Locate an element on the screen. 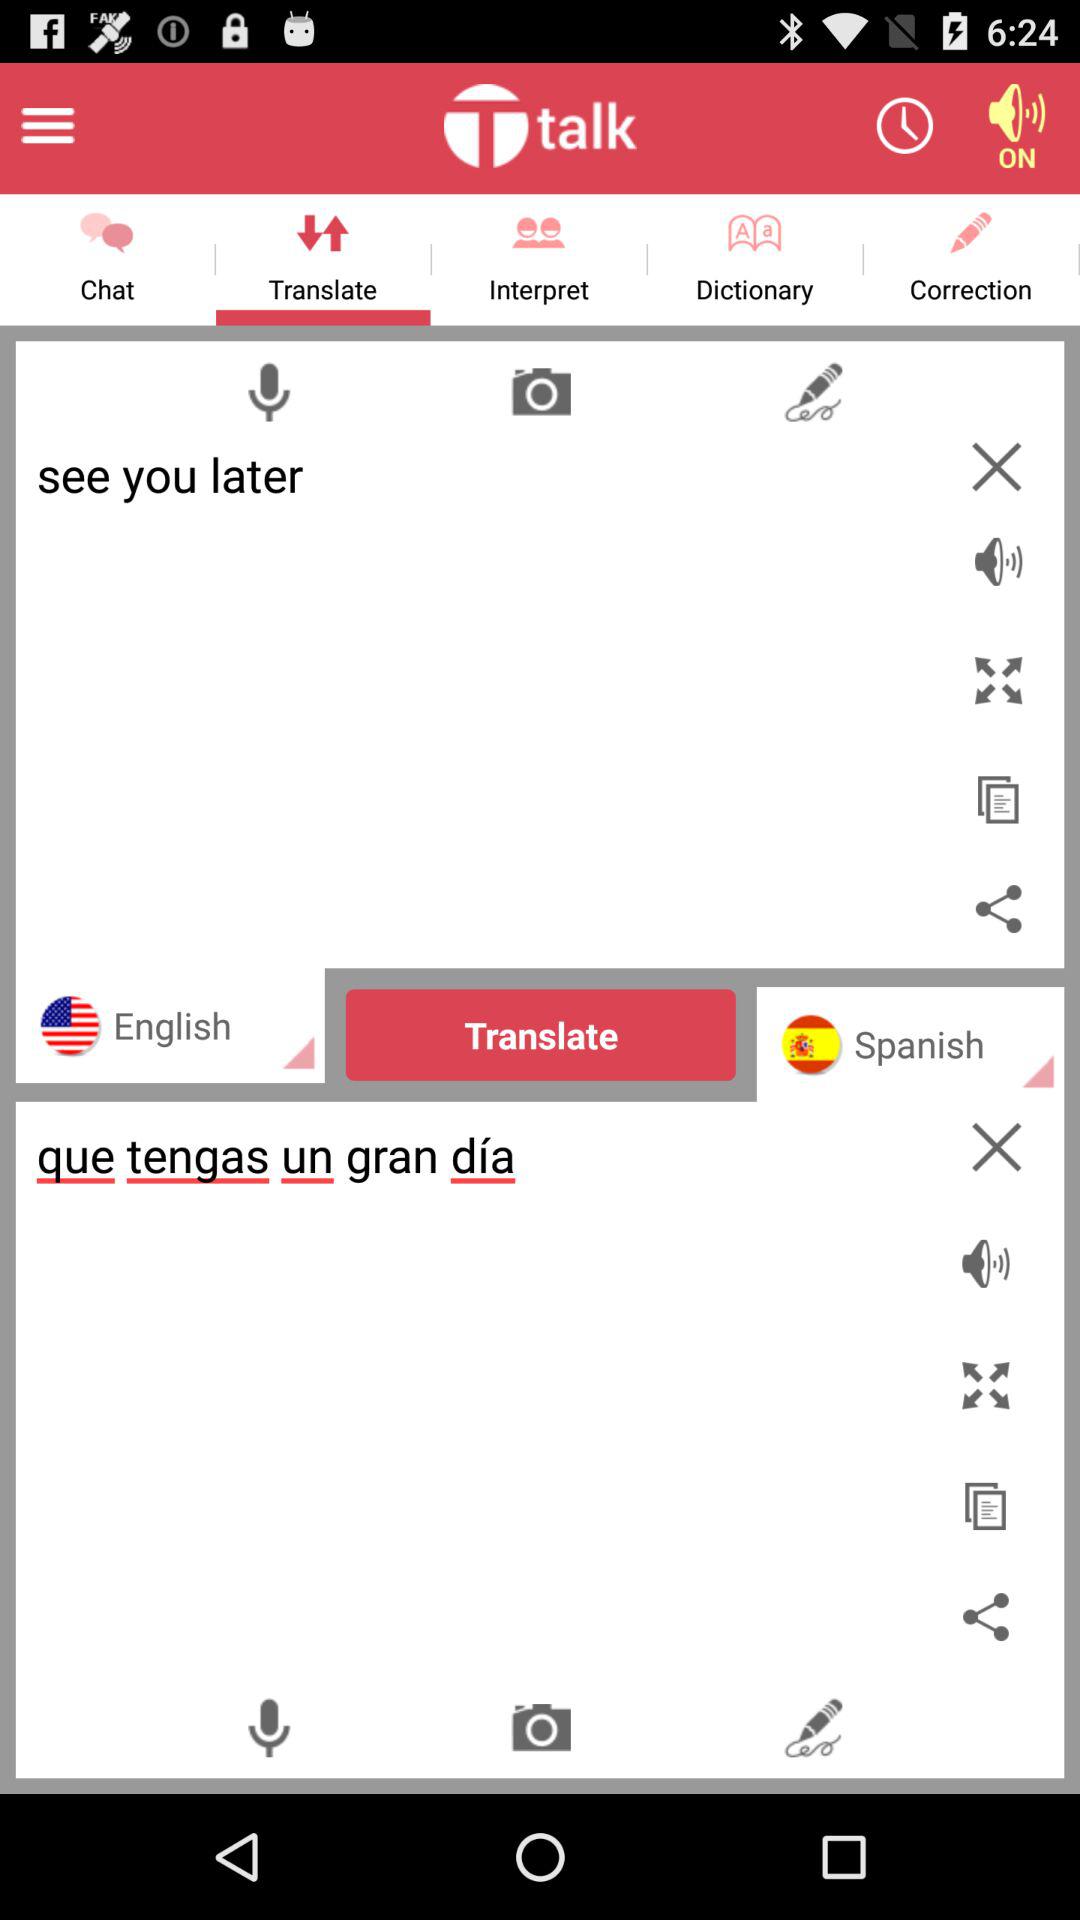 Image resolution: width=1080 pixels, height=1920 pixels. close the window is located at coordinates (996, 1146).